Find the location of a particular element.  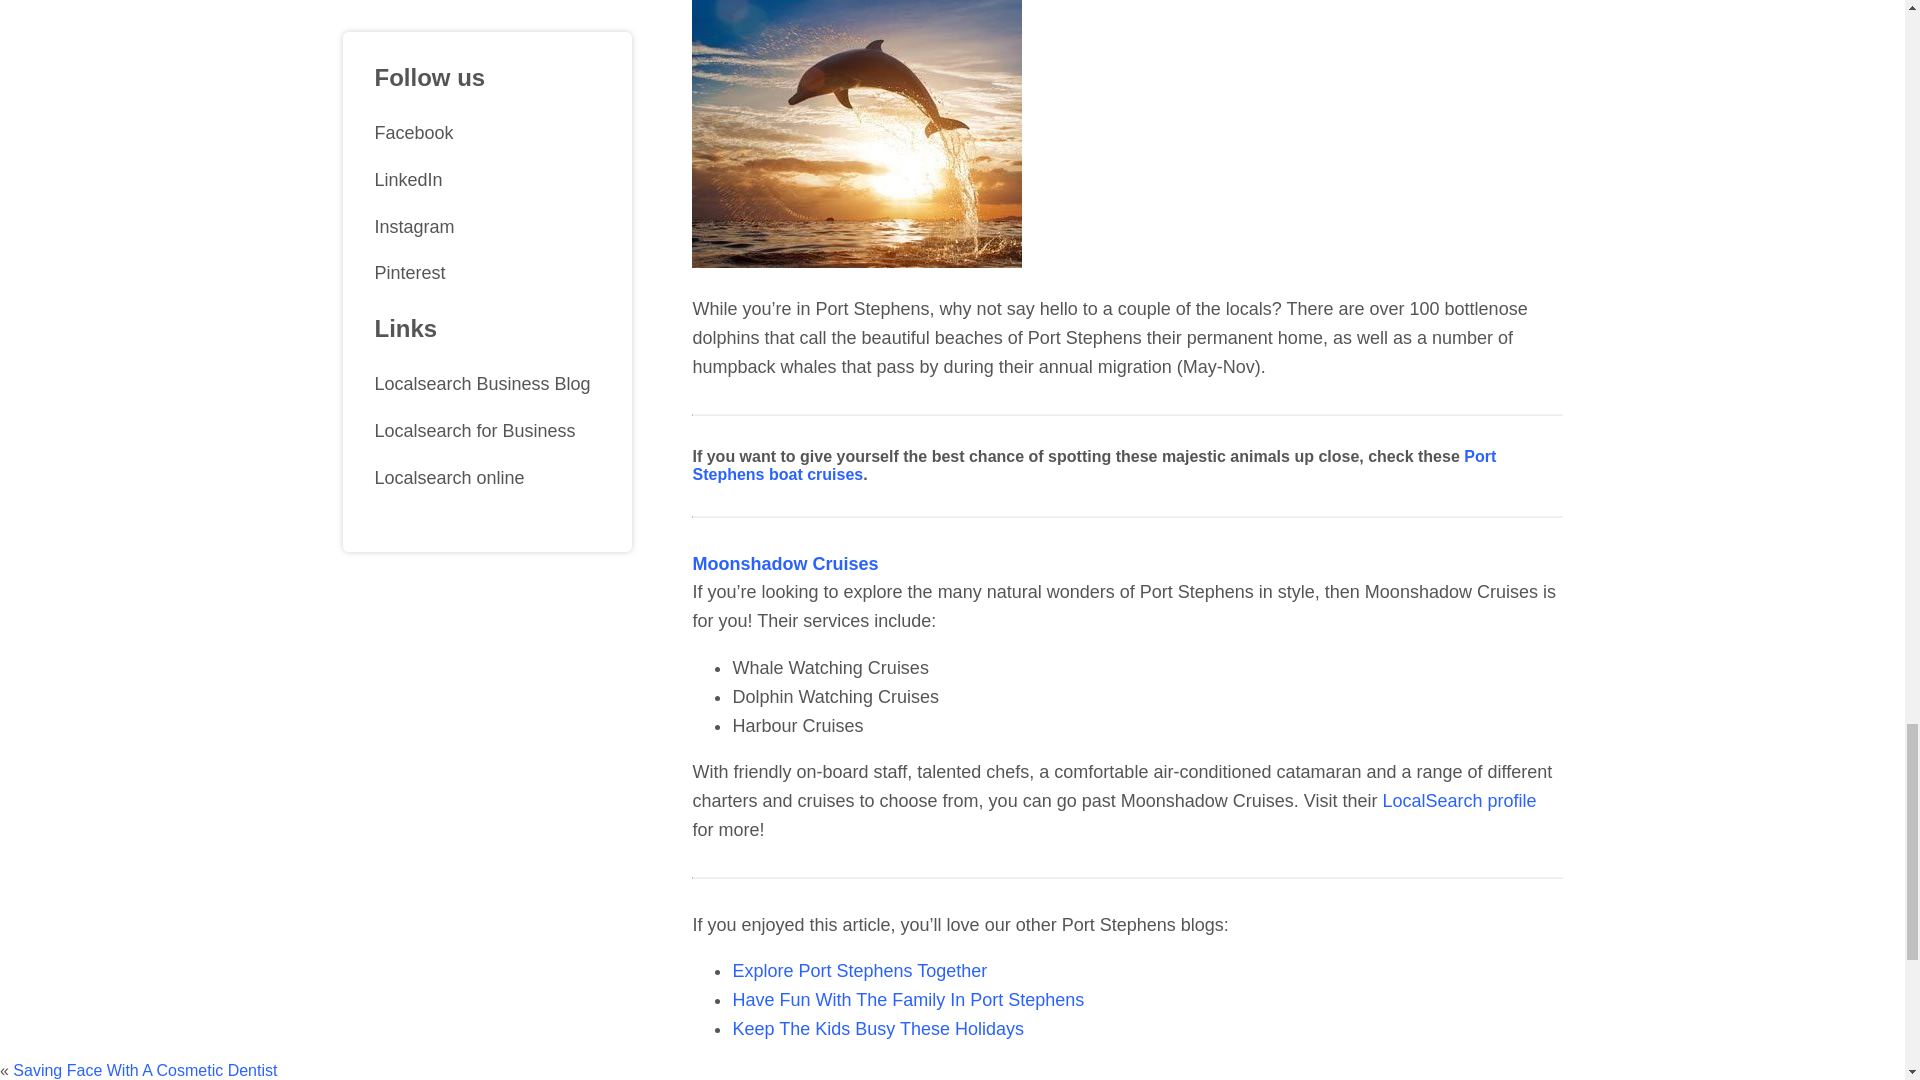

LocalSearch profile is located at coordinates (1459, 800).